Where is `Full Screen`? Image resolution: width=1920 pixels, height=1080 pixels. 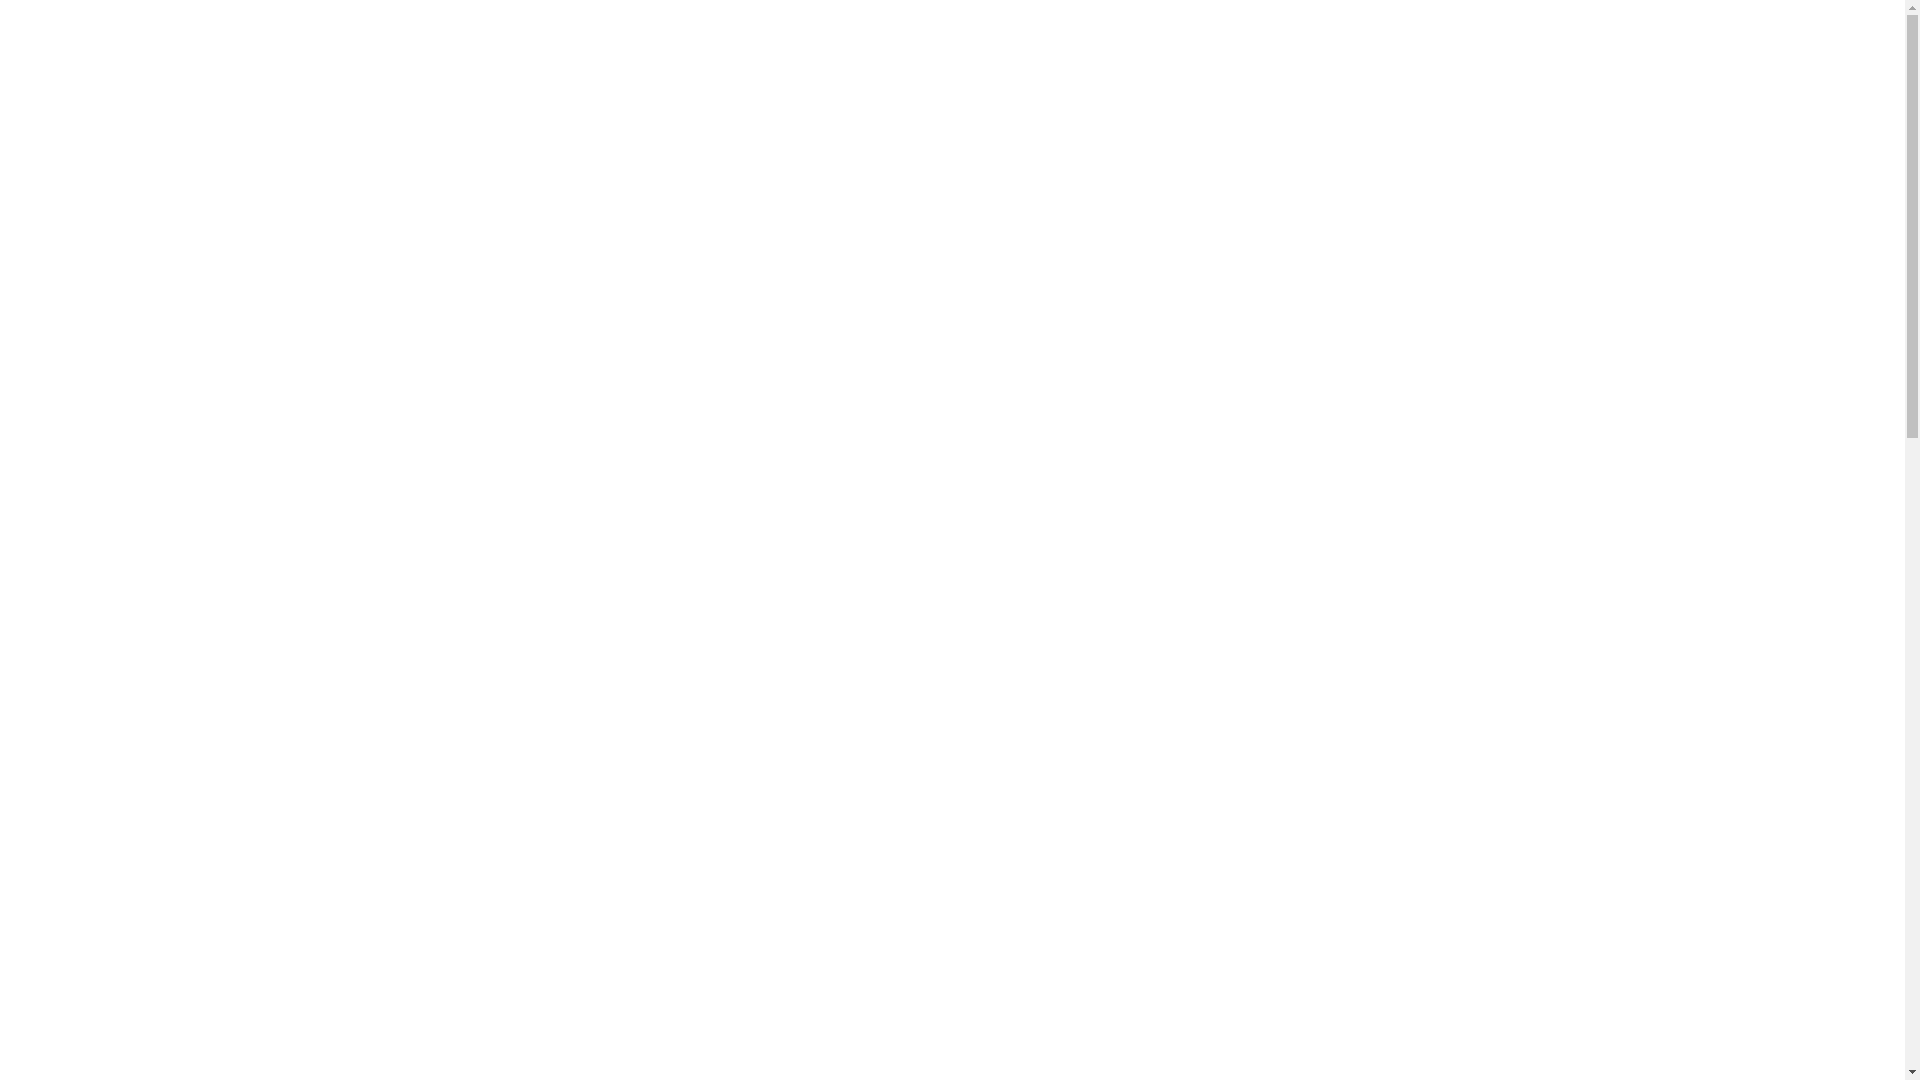
Full Screen is located at coordinates (952, 298).